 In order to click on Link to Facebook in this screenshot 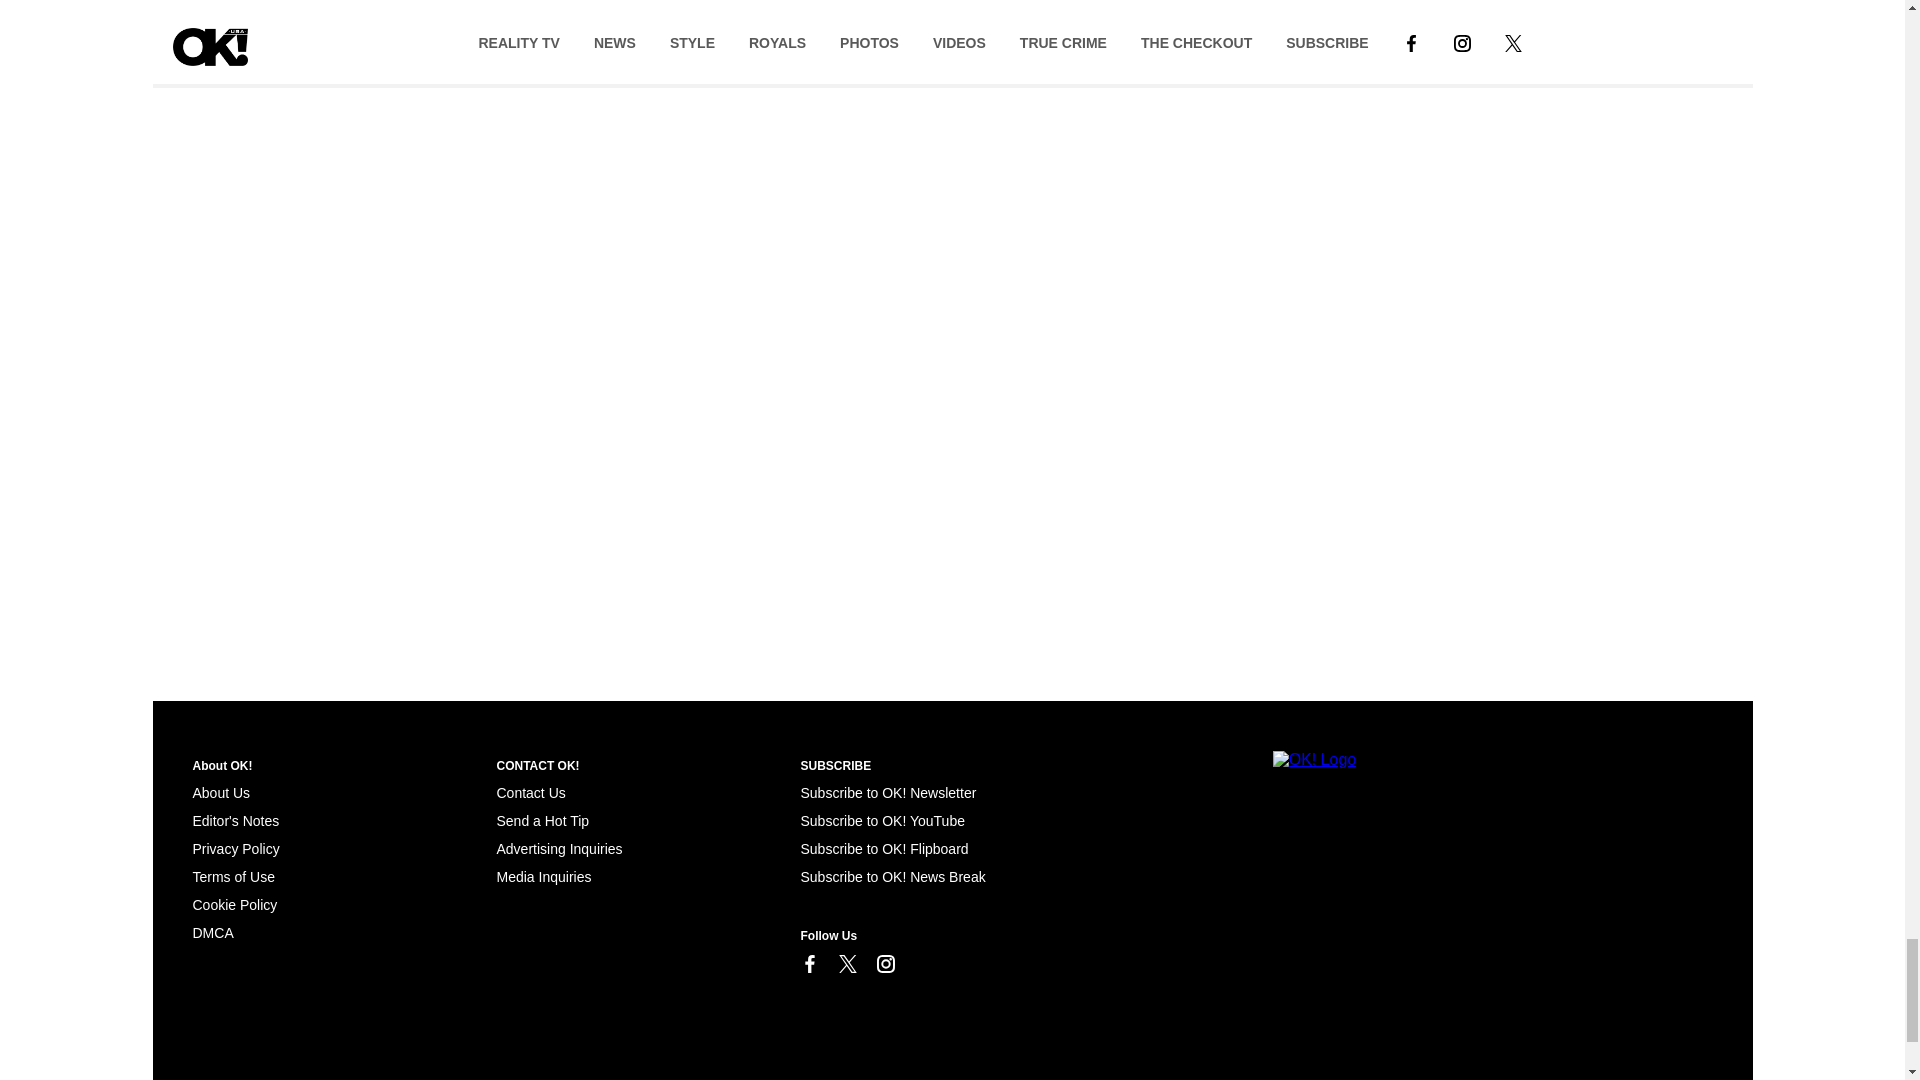, I will do `click(808, 964)`.